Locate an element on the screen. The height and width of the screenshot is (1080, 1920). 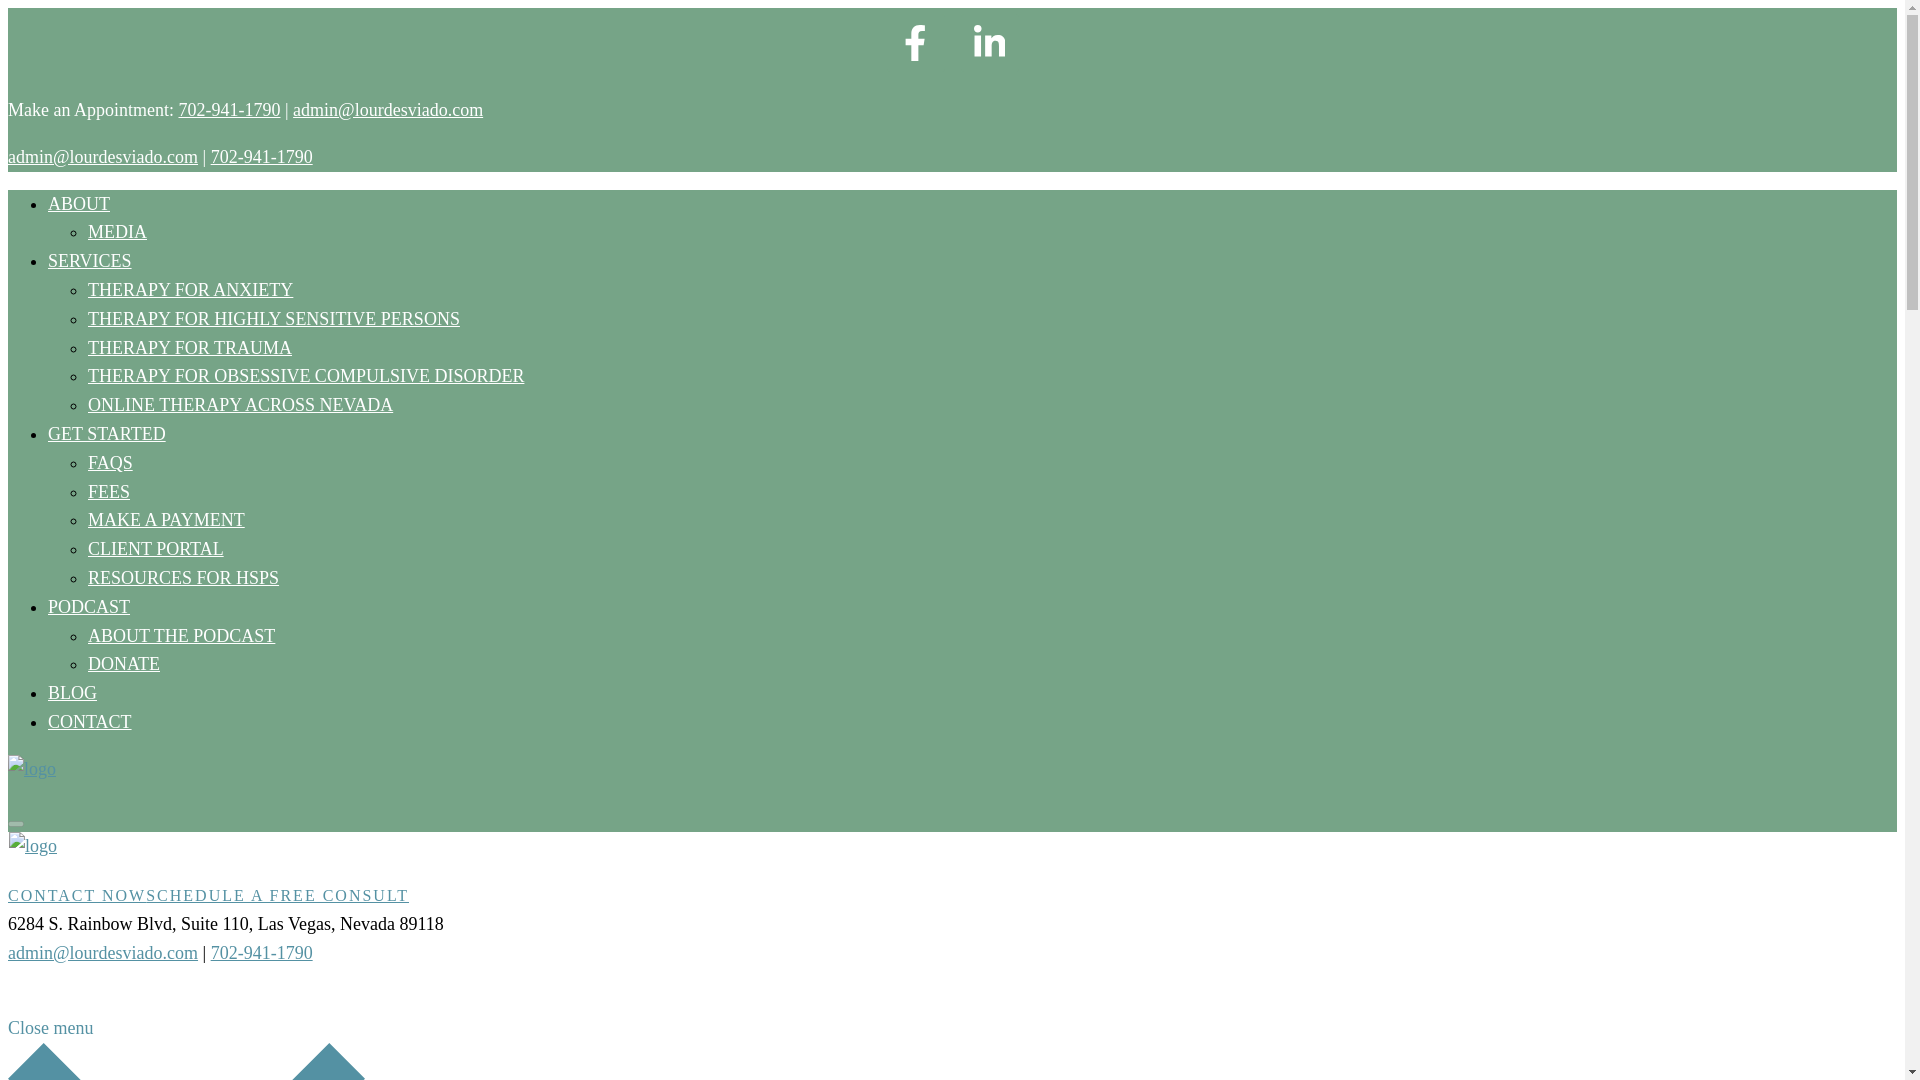
FEES is located at coordinates (109, 492).